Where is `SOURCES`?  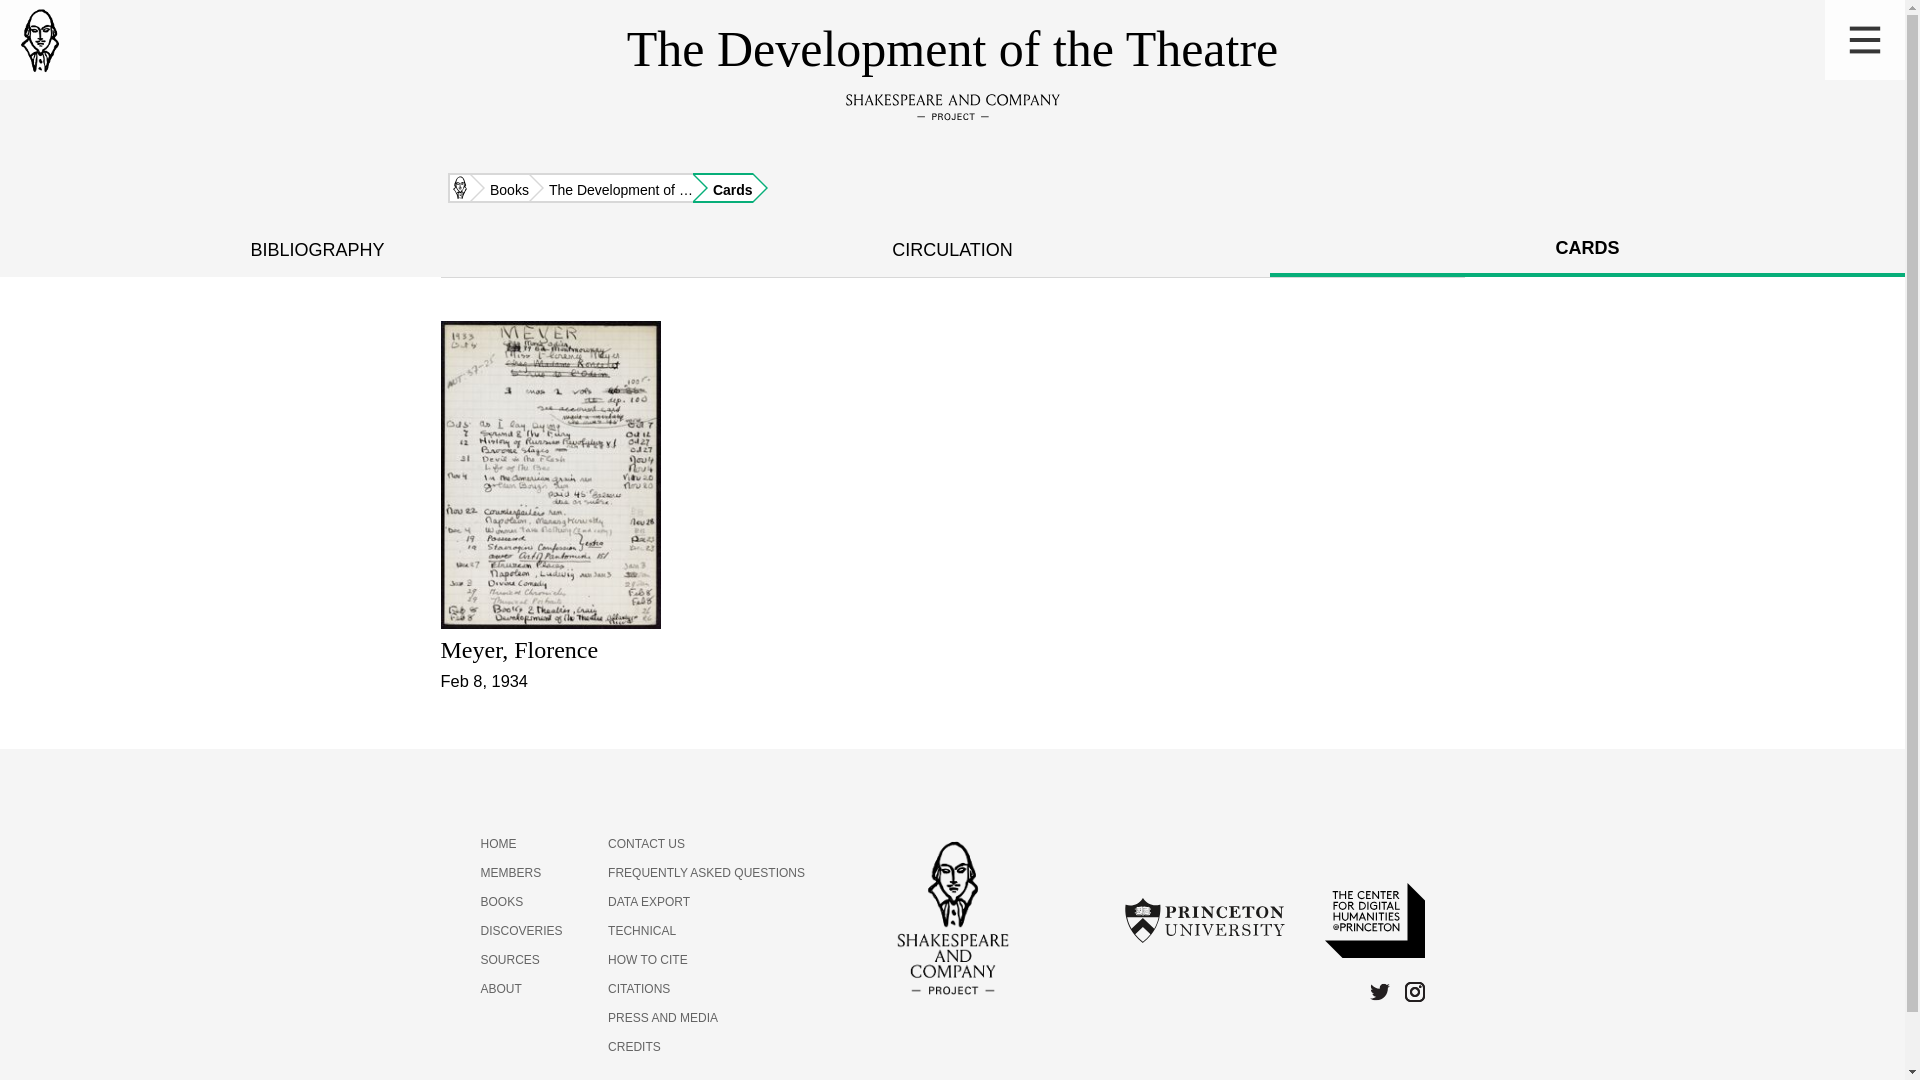 SOURCES is located at coordinates (510, 959).